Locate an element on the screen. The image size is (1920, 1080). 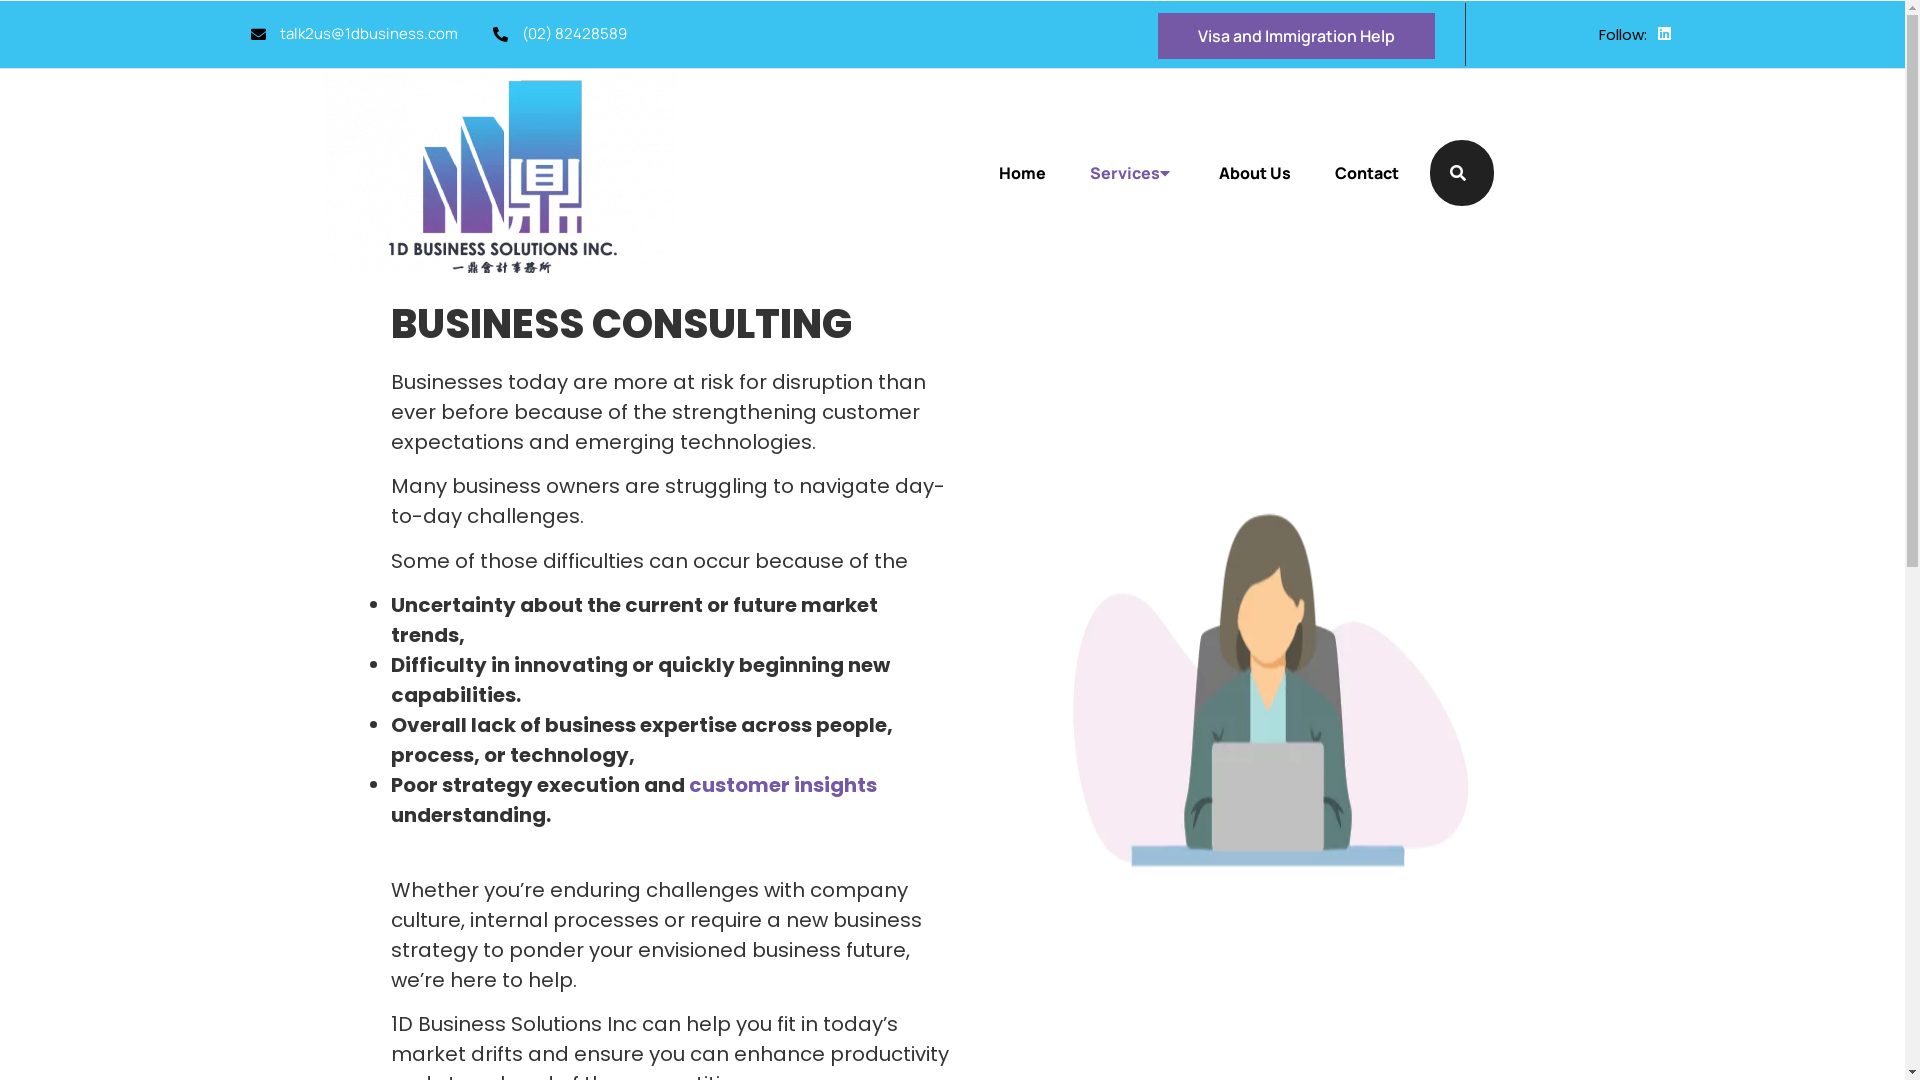
talk2us@1dbusiness.com is located at coordinates (354, 34).